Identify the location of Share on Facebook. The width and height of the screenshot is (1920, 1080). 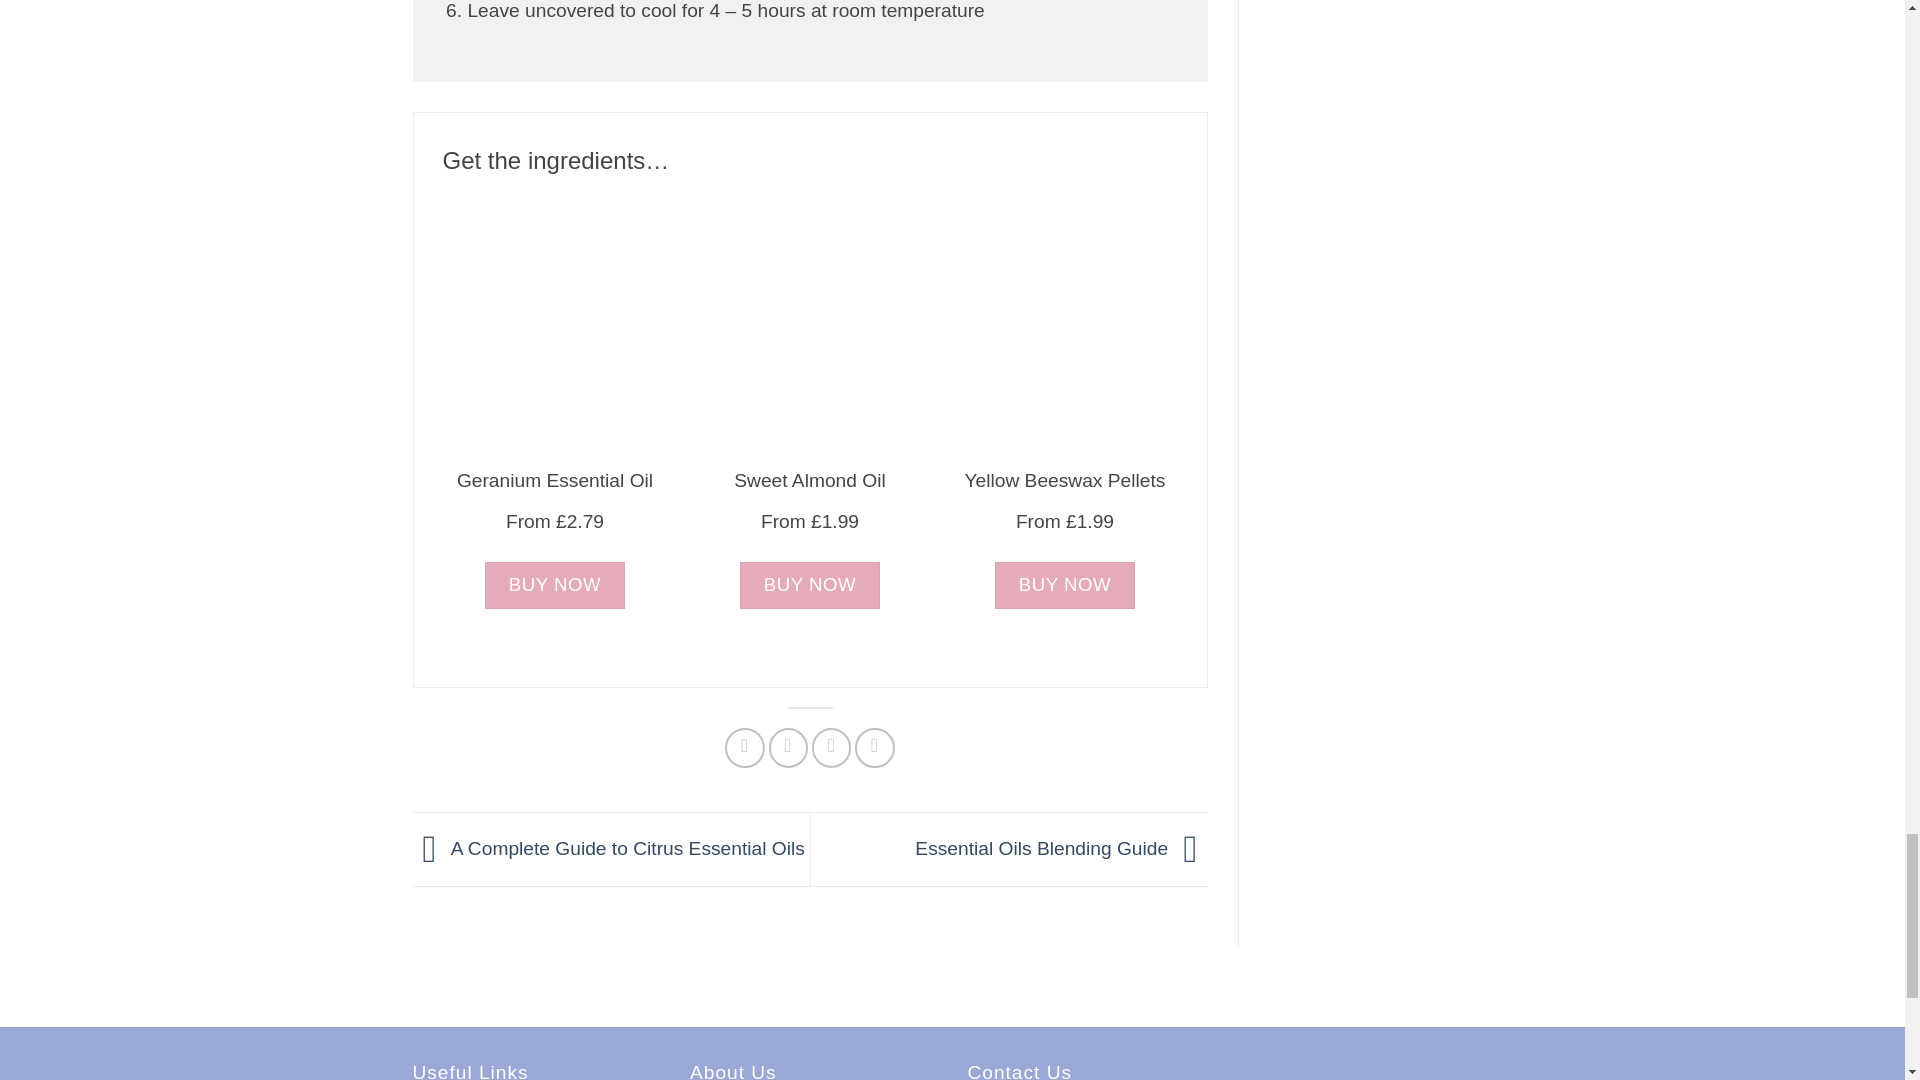
(744, 747).